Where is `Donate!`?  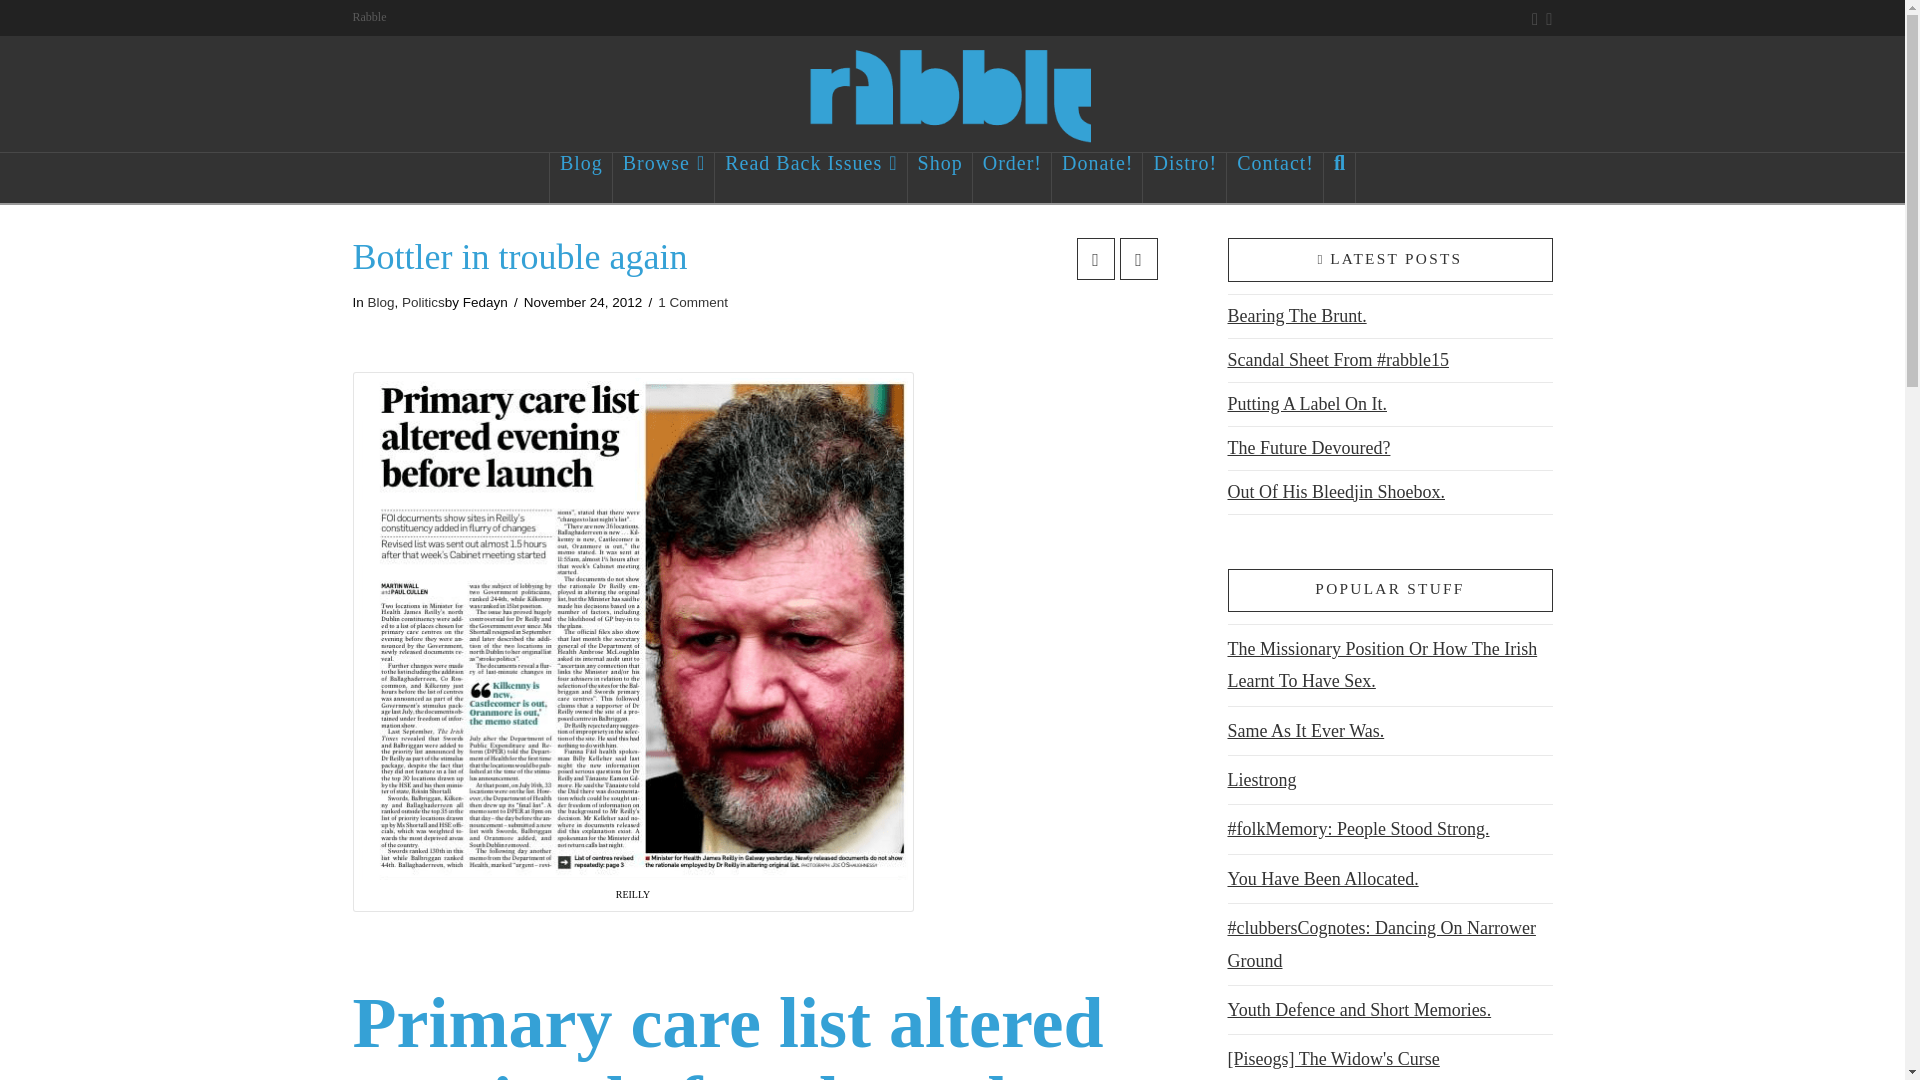
Donate! is located at coordinates (1097, 178).